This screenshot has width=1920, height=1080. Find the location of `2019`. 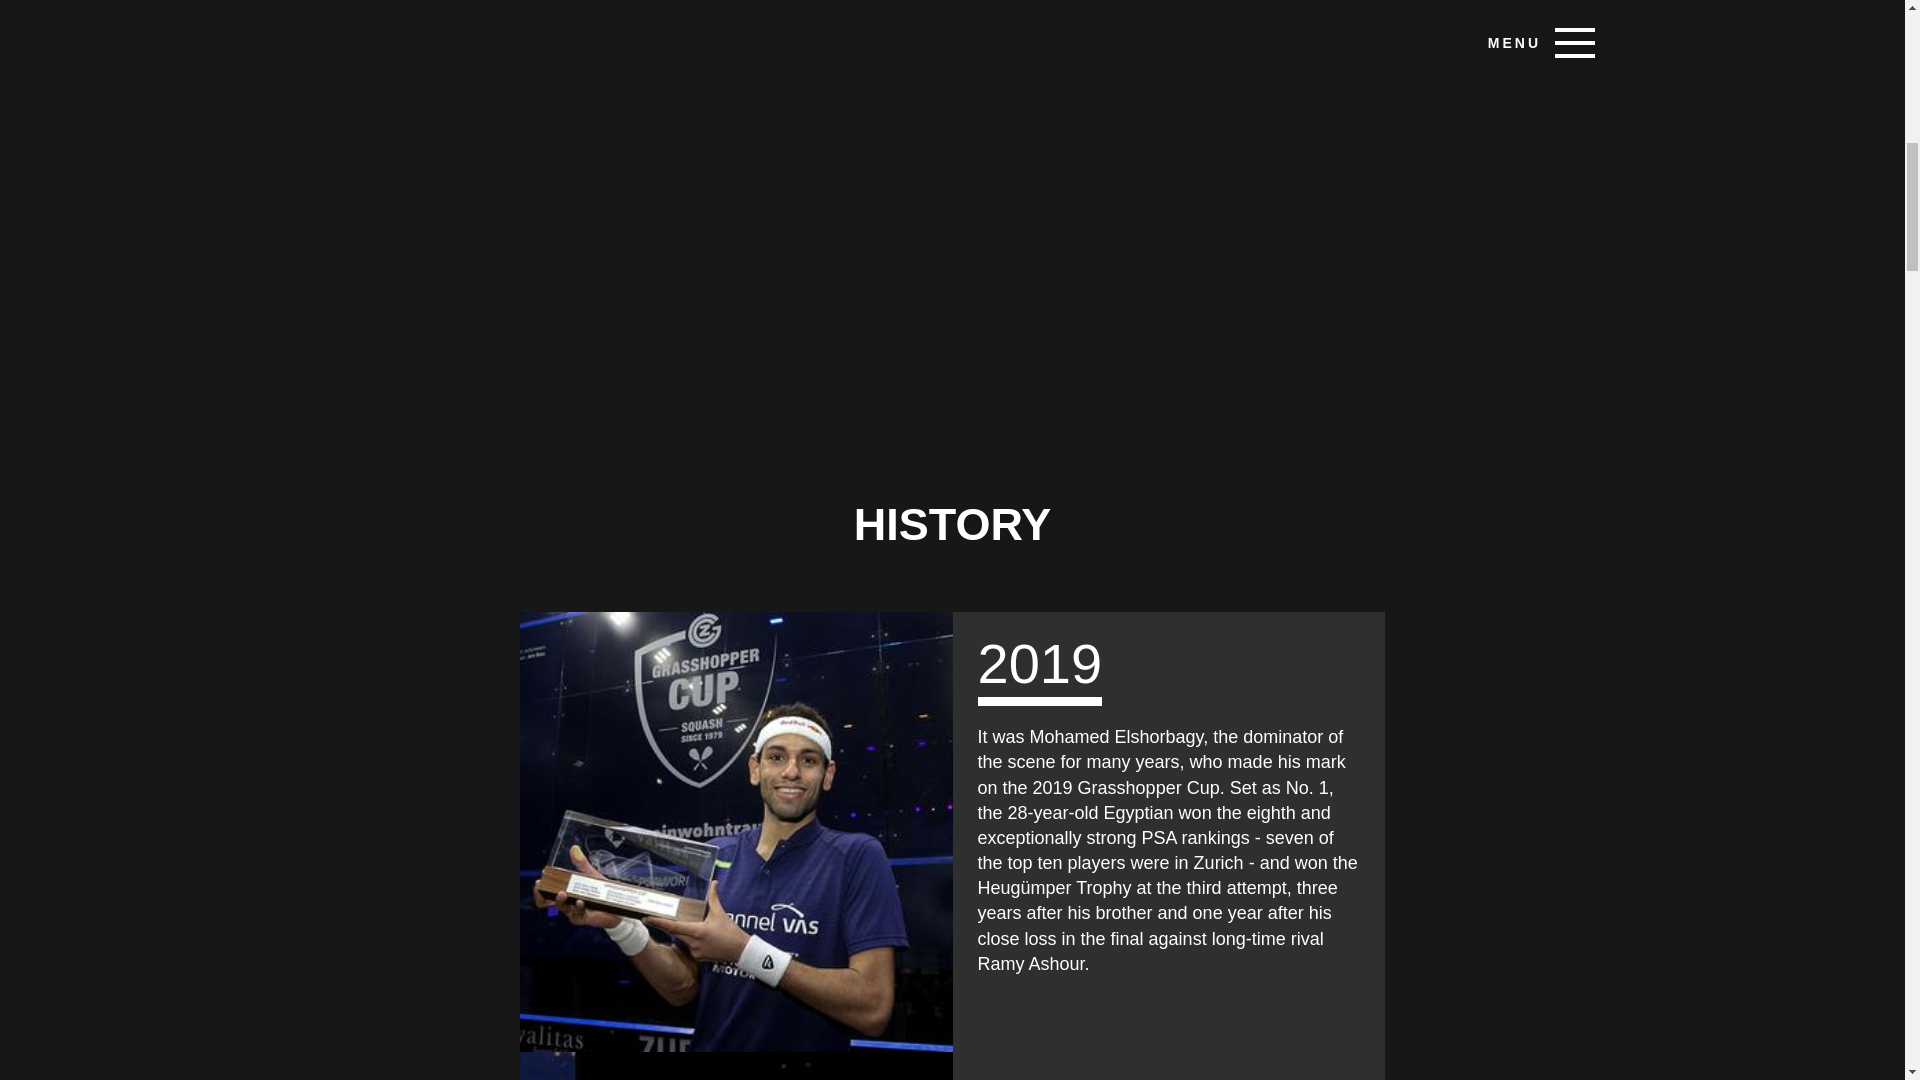

2019 is located at coordinates (736, 832).